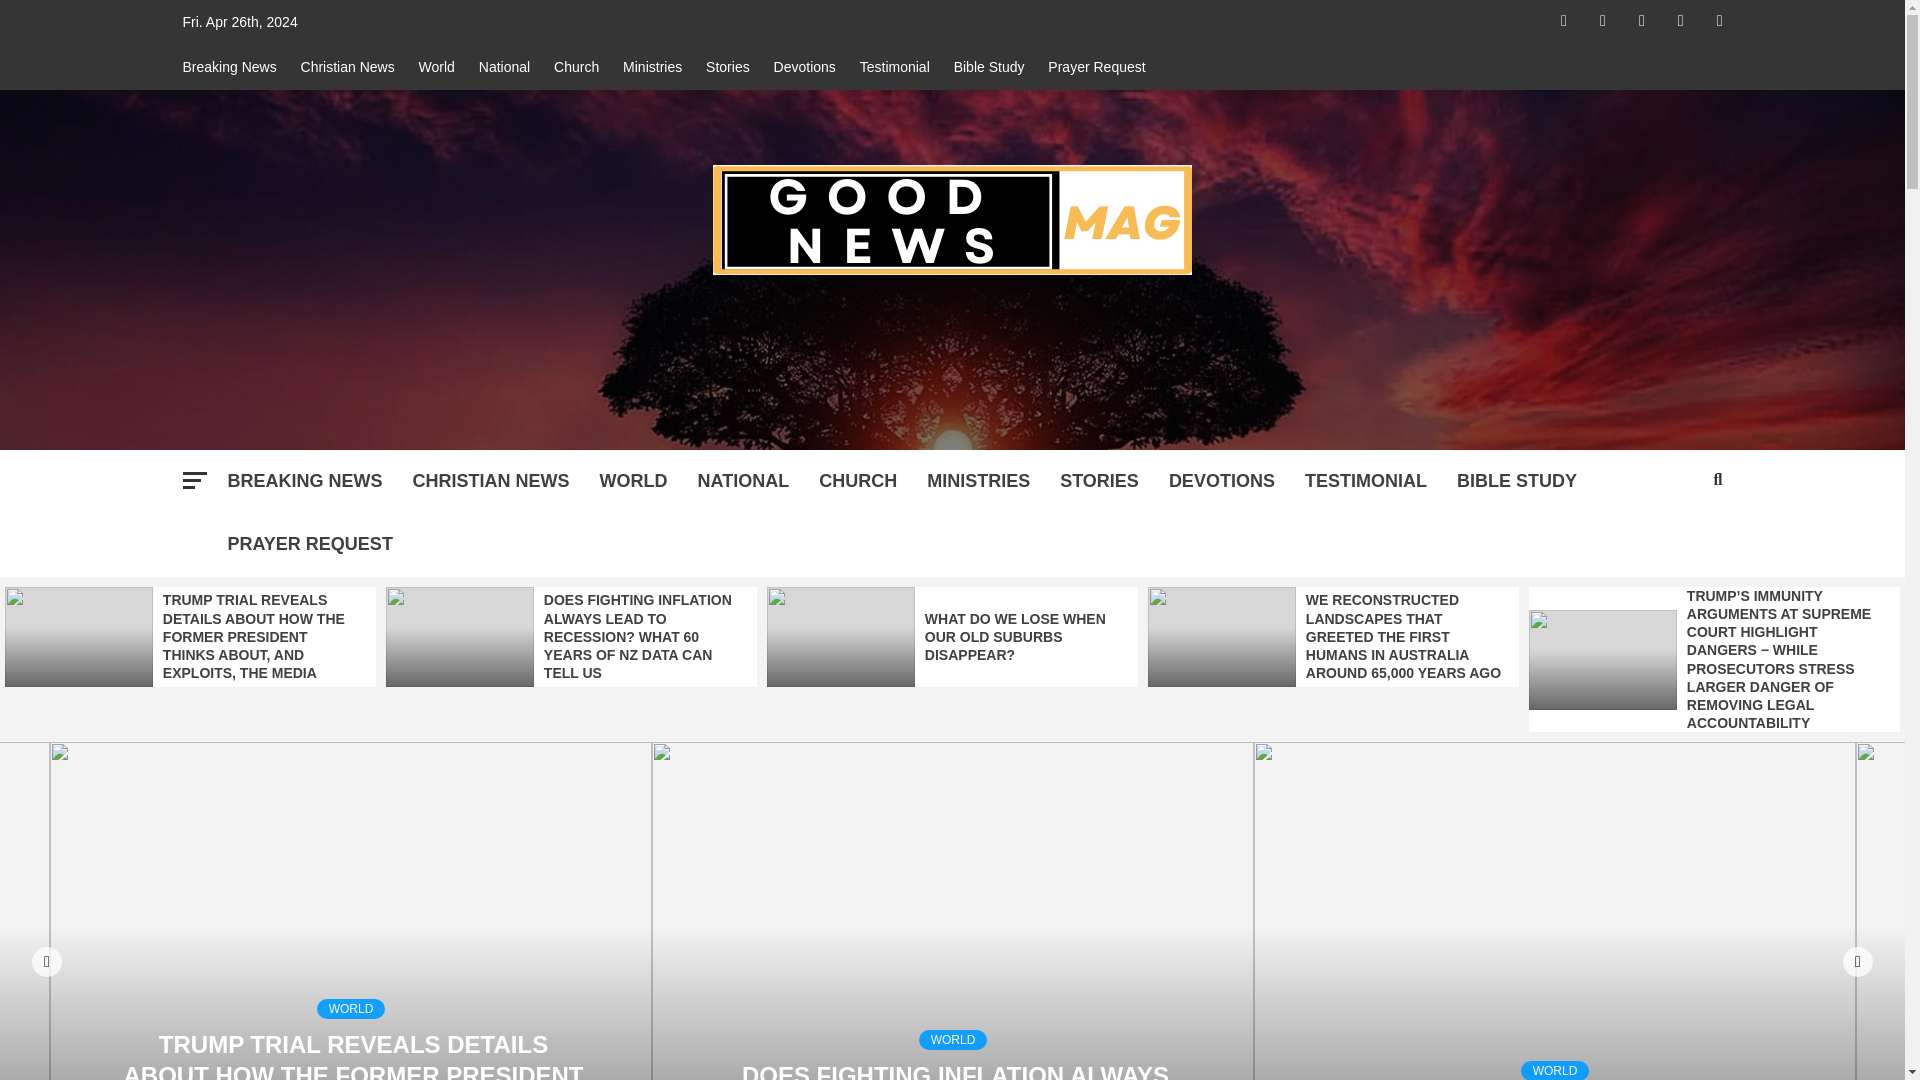 The image size is (1920, 1080). Describe the element at coordinates (1096, 67) in the screenshot. I see `Prayer Request` at that location.